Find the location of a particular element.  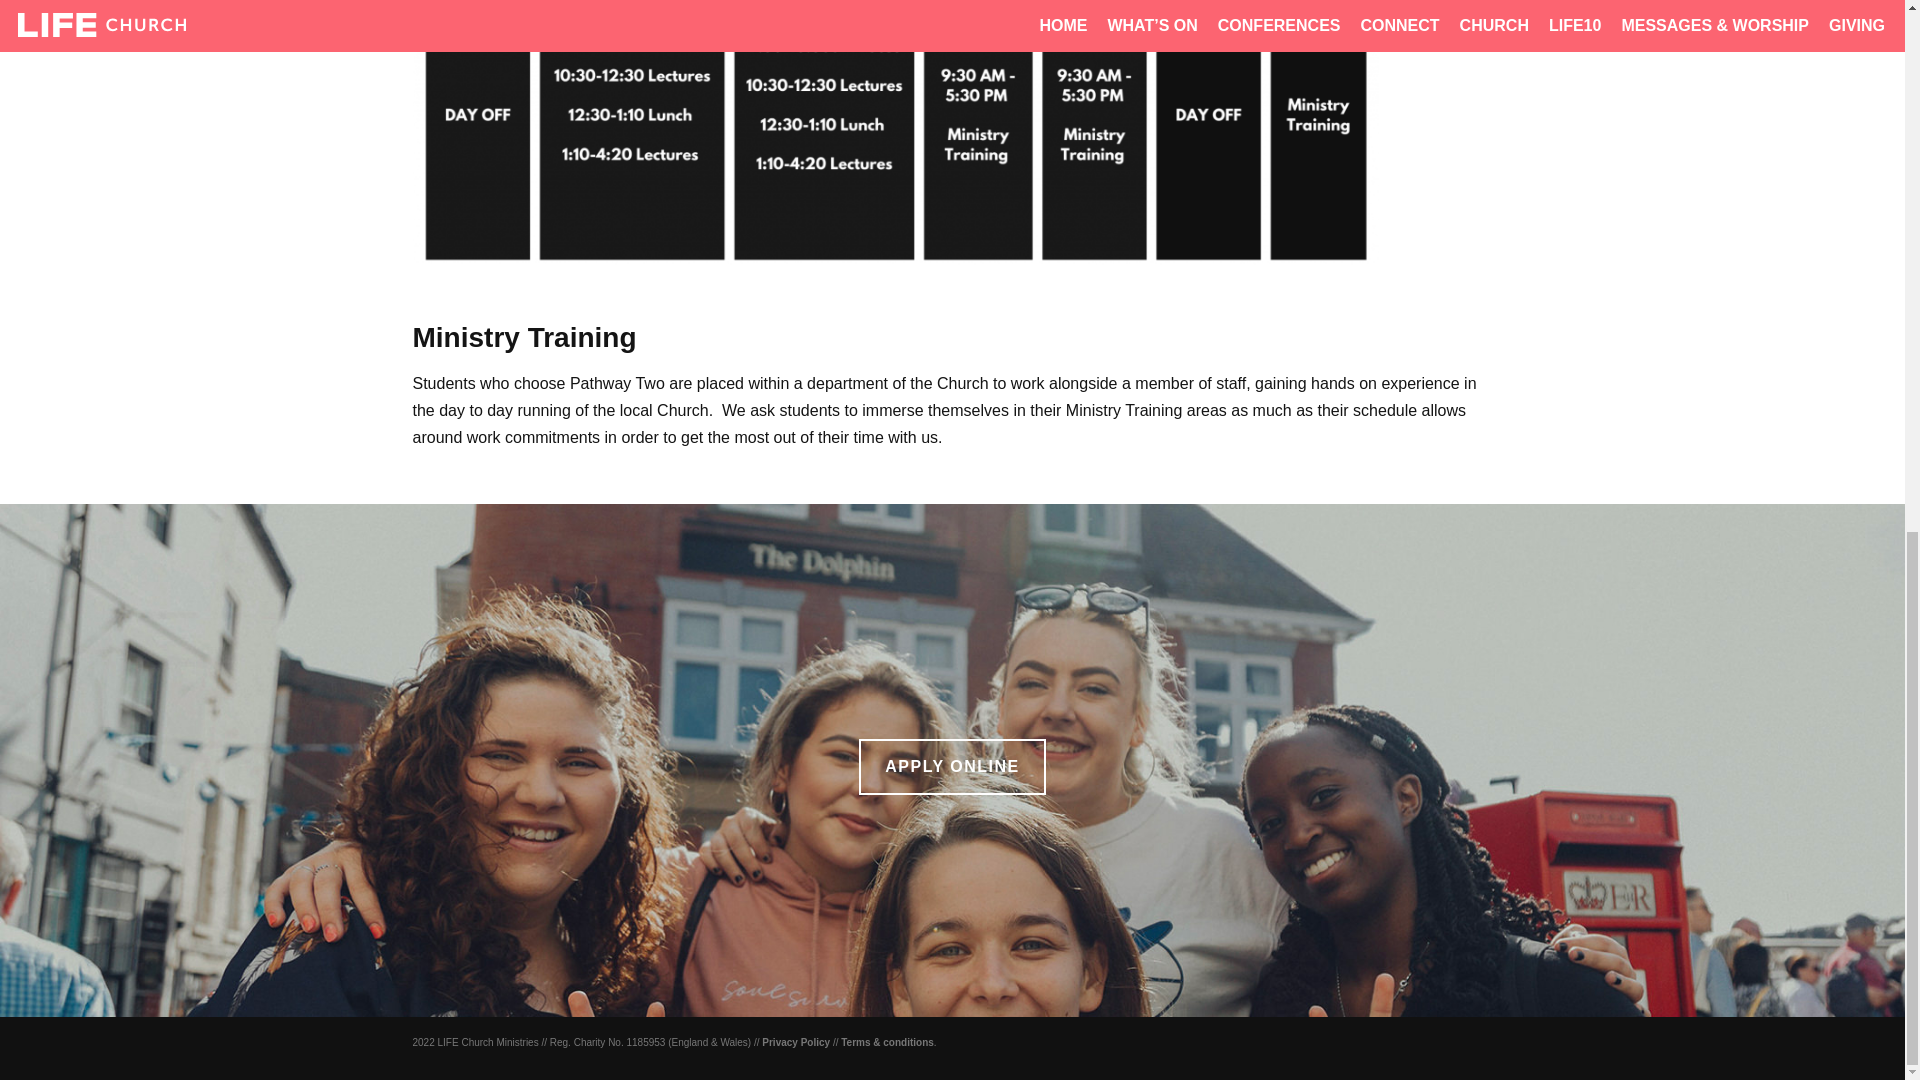

Instagram is located at coordinates (1422, 1042).